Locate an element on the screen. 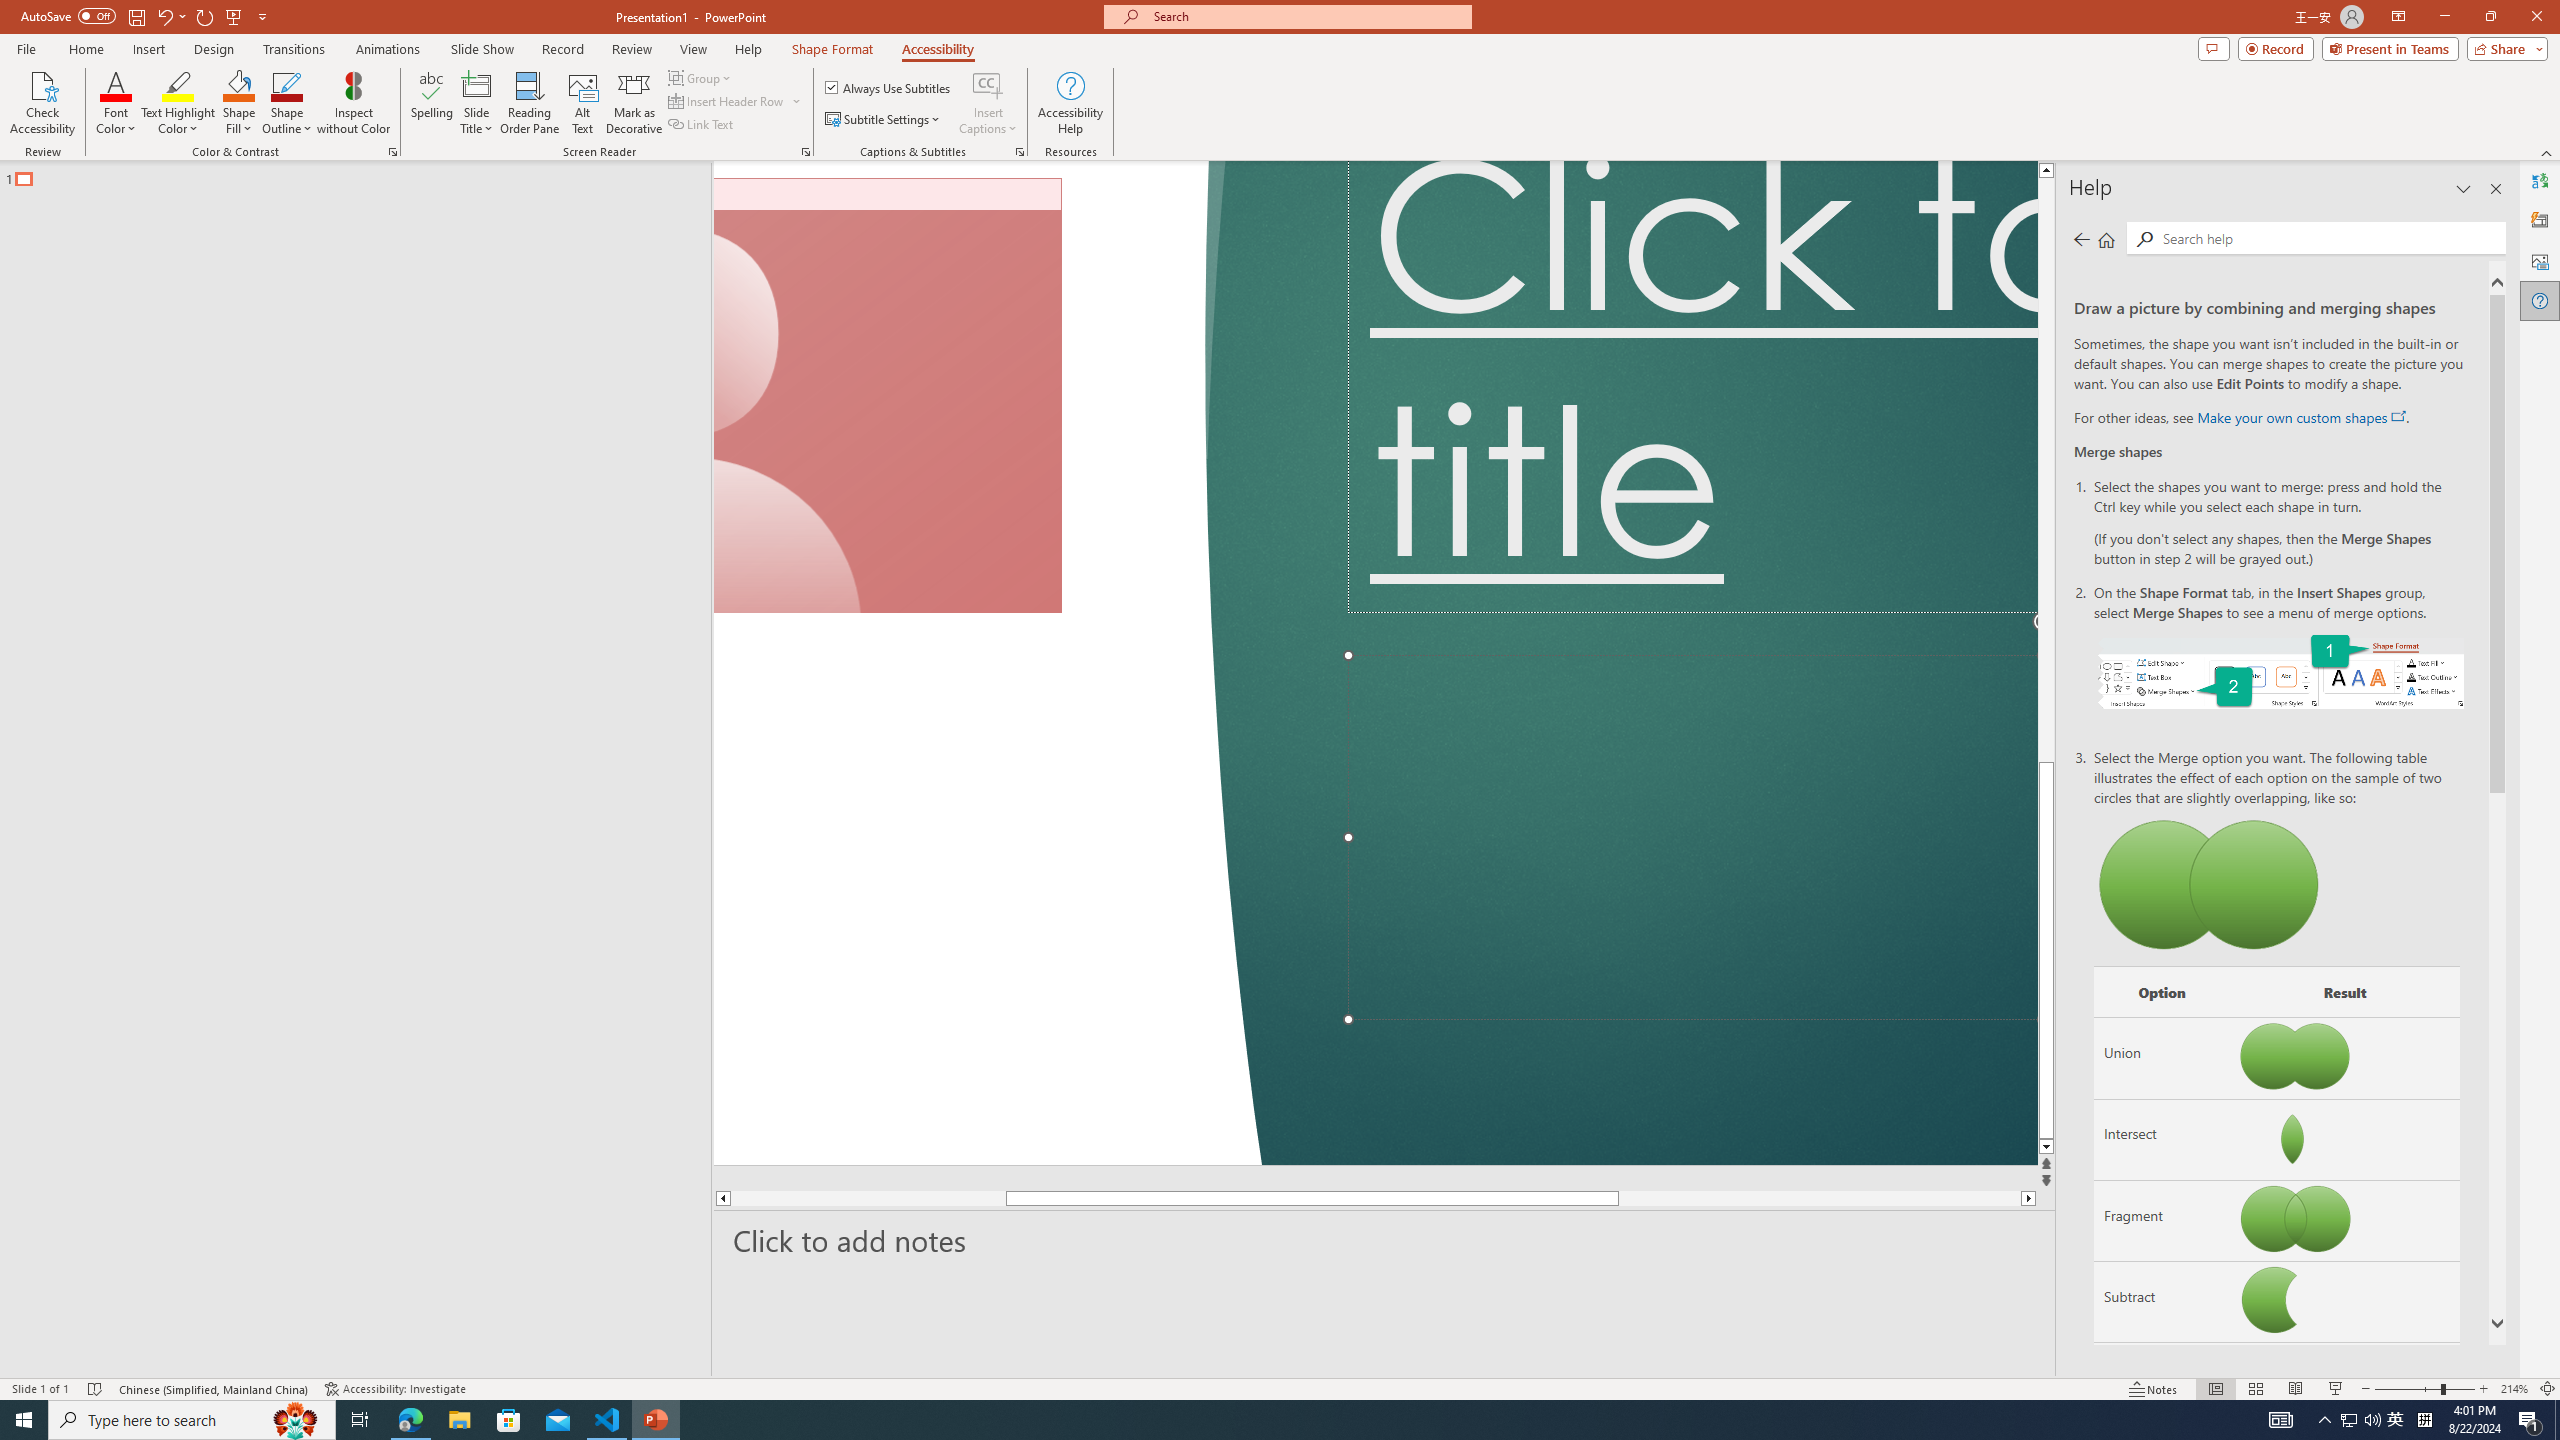 This screenshot has width=2560, height=1440. Subtitle Settings is located at coordinates (884, 120).